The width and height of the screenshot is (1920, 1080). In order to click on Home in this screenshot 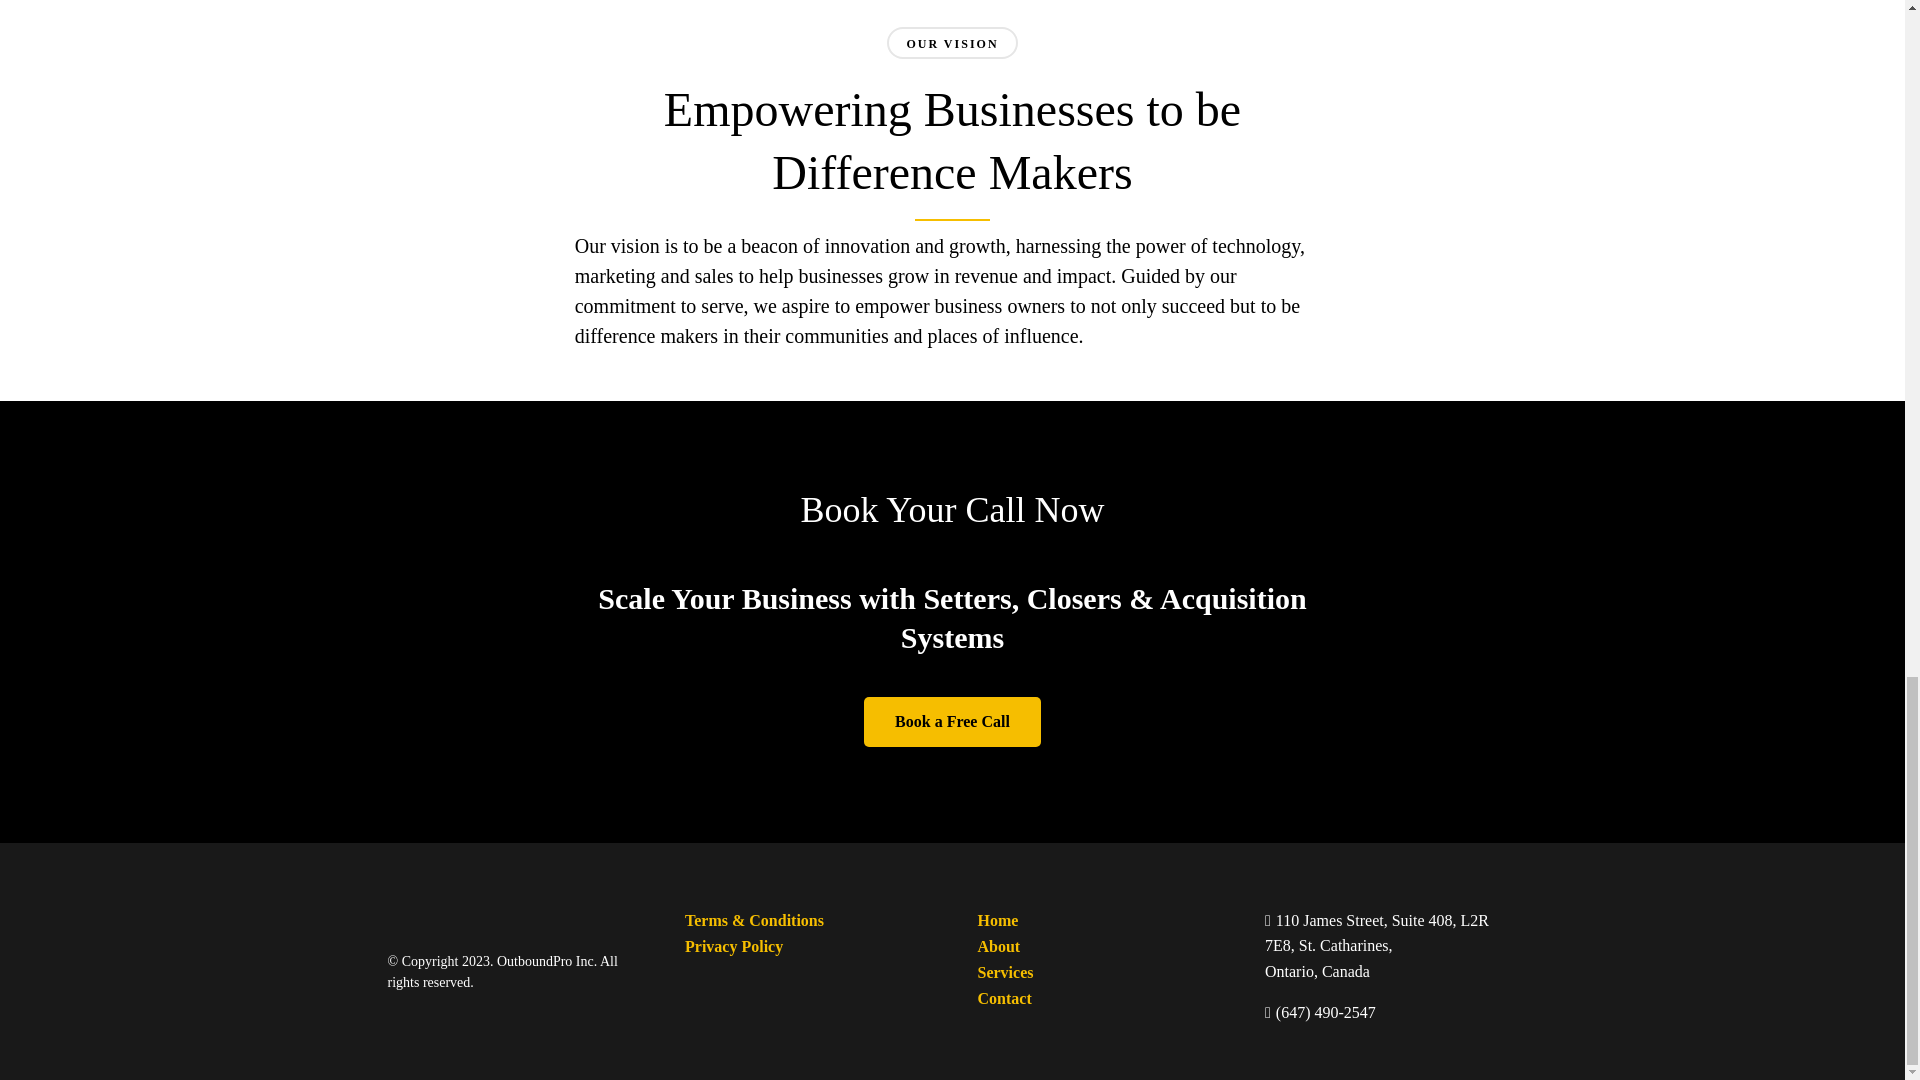, I will do `click(997, 921)`.